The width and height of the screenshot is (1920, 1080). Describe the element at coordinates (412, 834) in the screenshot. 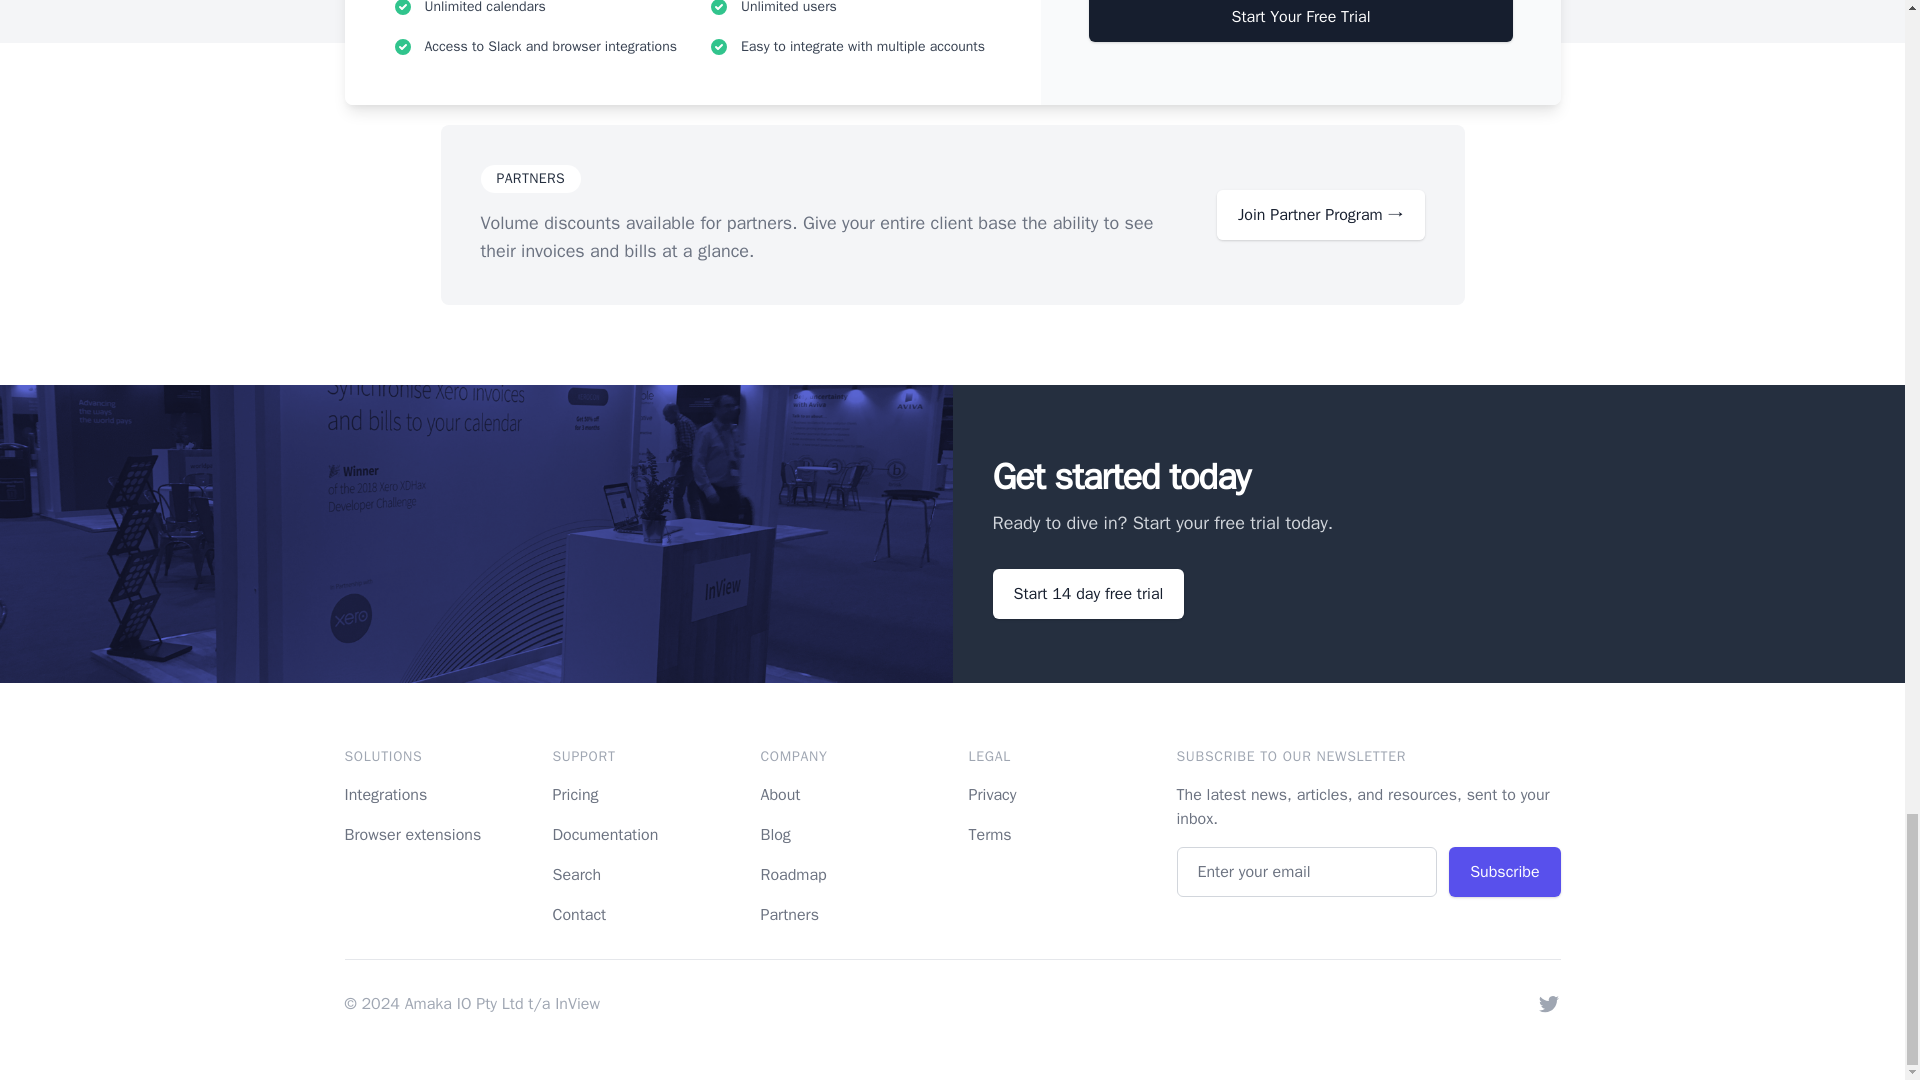

I see `Browser extensions` at that location.